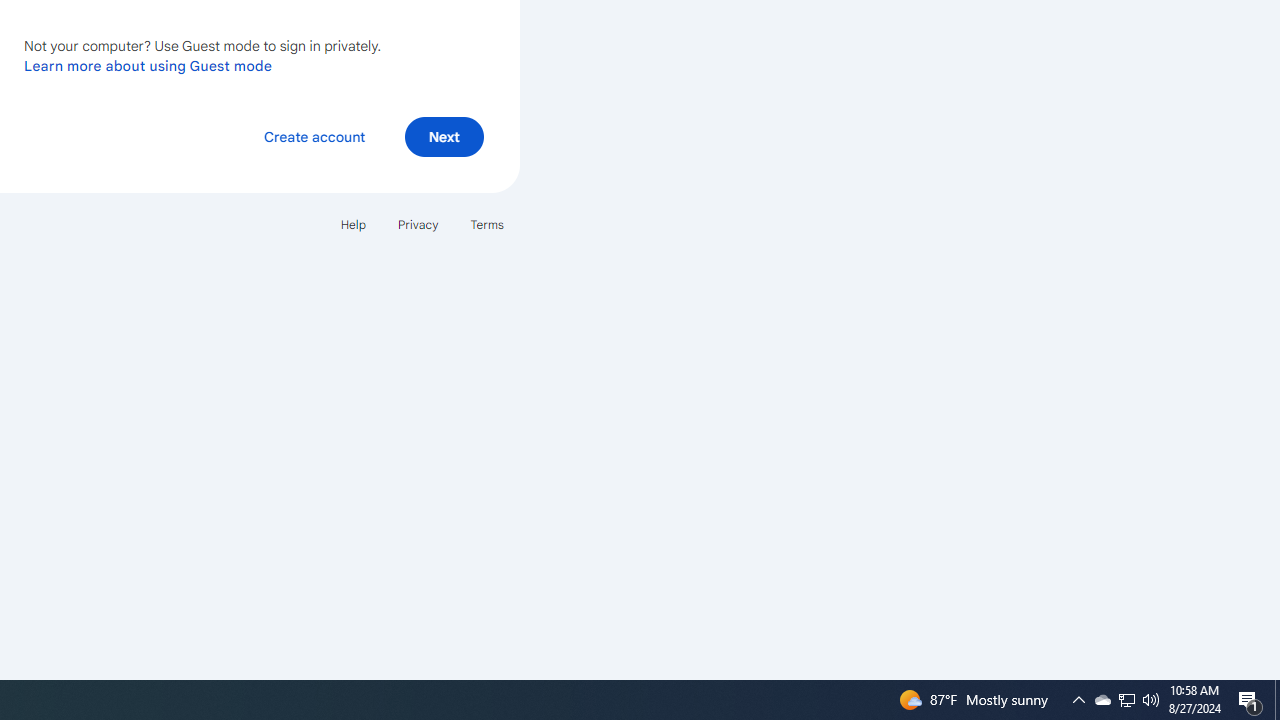  What do you see at coordinates (314, 136) in the screenshot?
I see `Create account` at bounding box center [314, 136].